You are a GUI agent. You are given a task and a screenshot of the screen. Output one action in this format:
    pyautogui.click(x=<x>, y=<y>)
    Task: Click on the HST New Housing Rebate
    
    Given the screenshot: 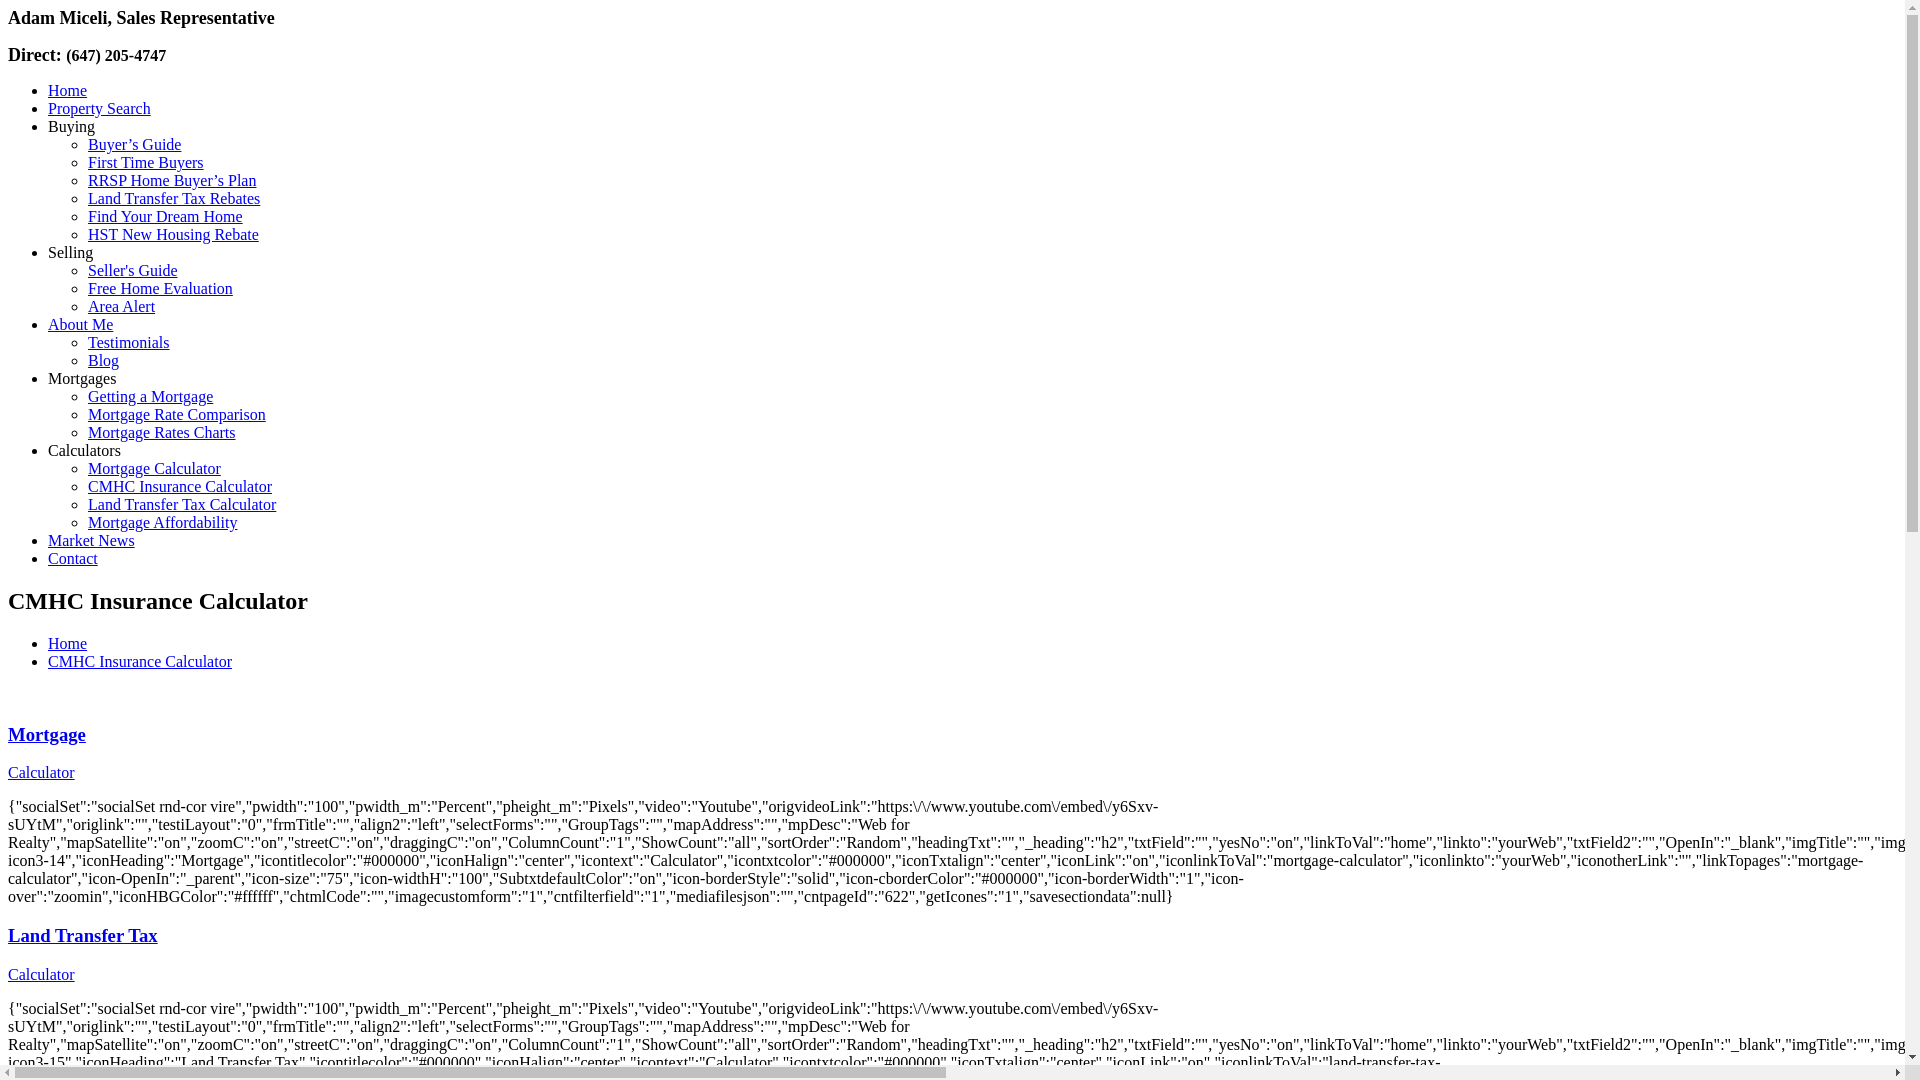 What is the action you would take?
    pyautogui.click(x=174, y=234)
    